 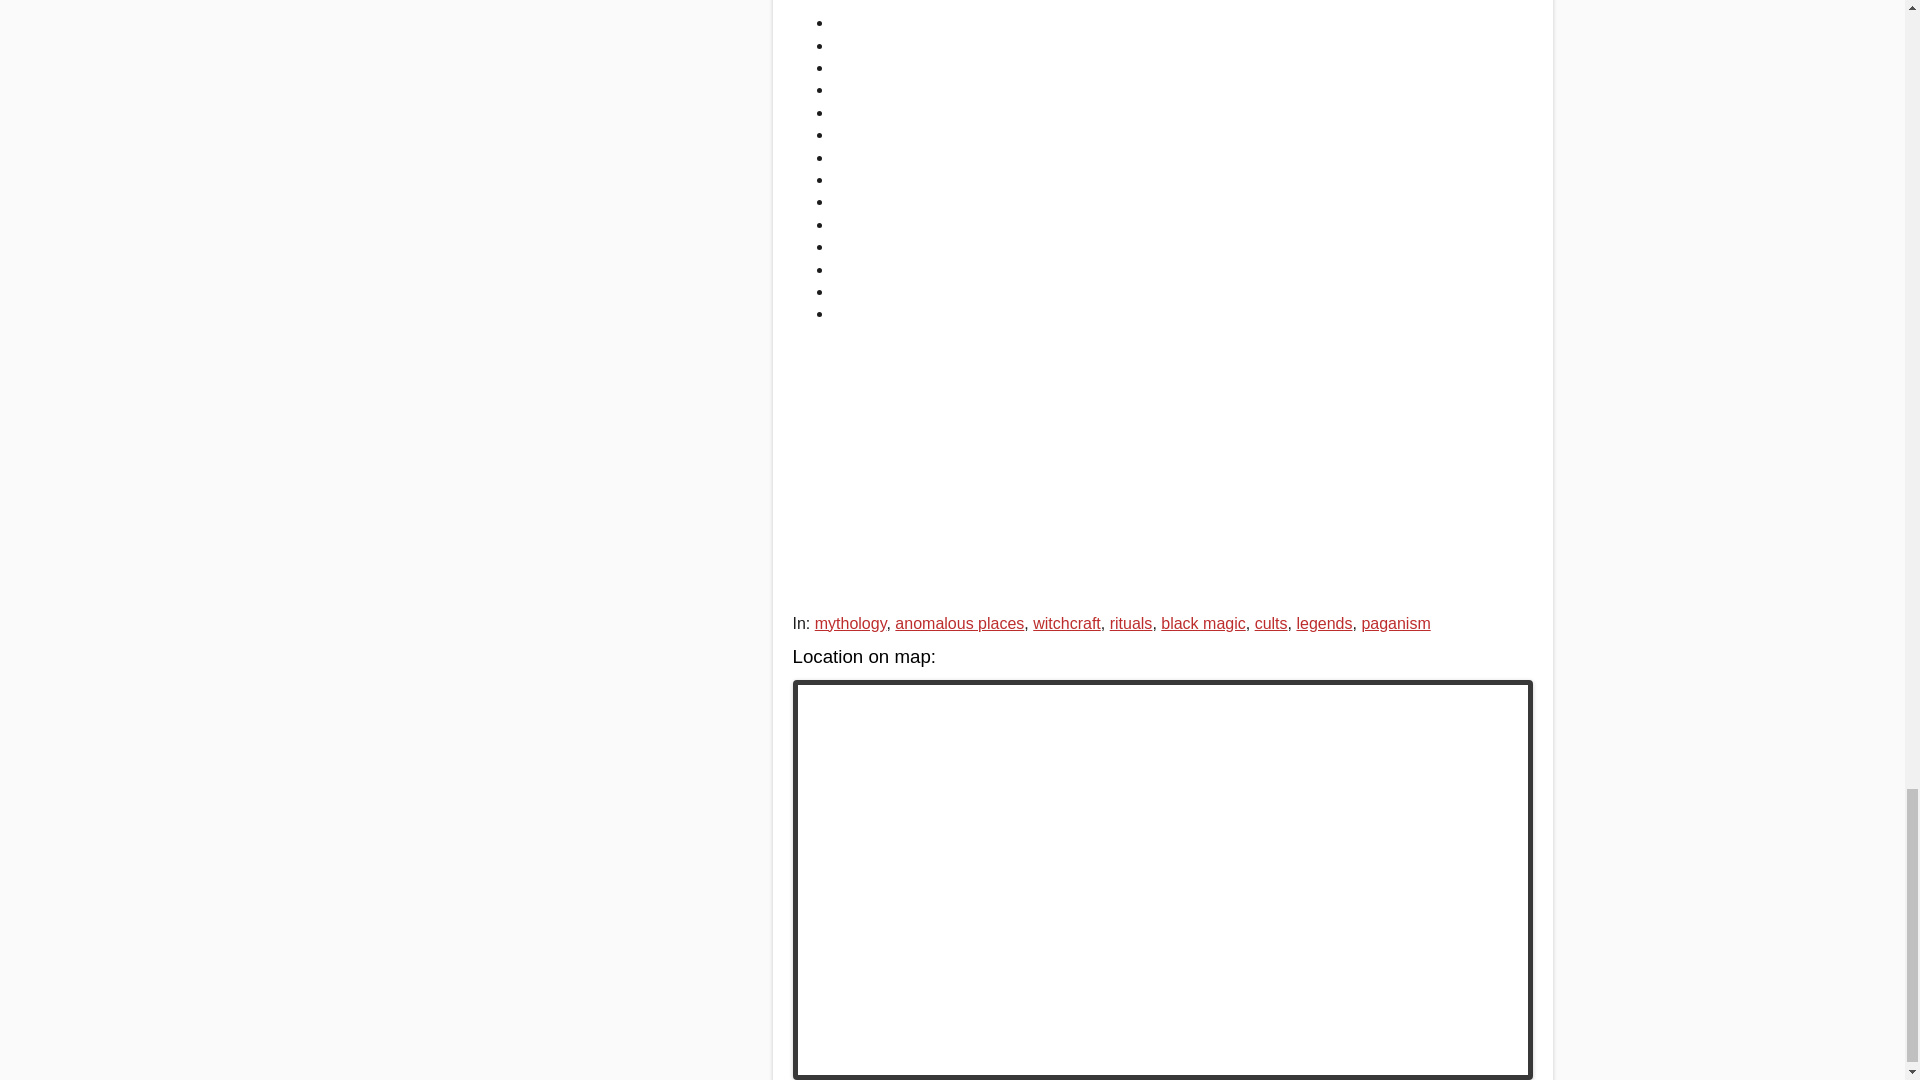 I want to click on anomalous places, so click(x=958, y=622).